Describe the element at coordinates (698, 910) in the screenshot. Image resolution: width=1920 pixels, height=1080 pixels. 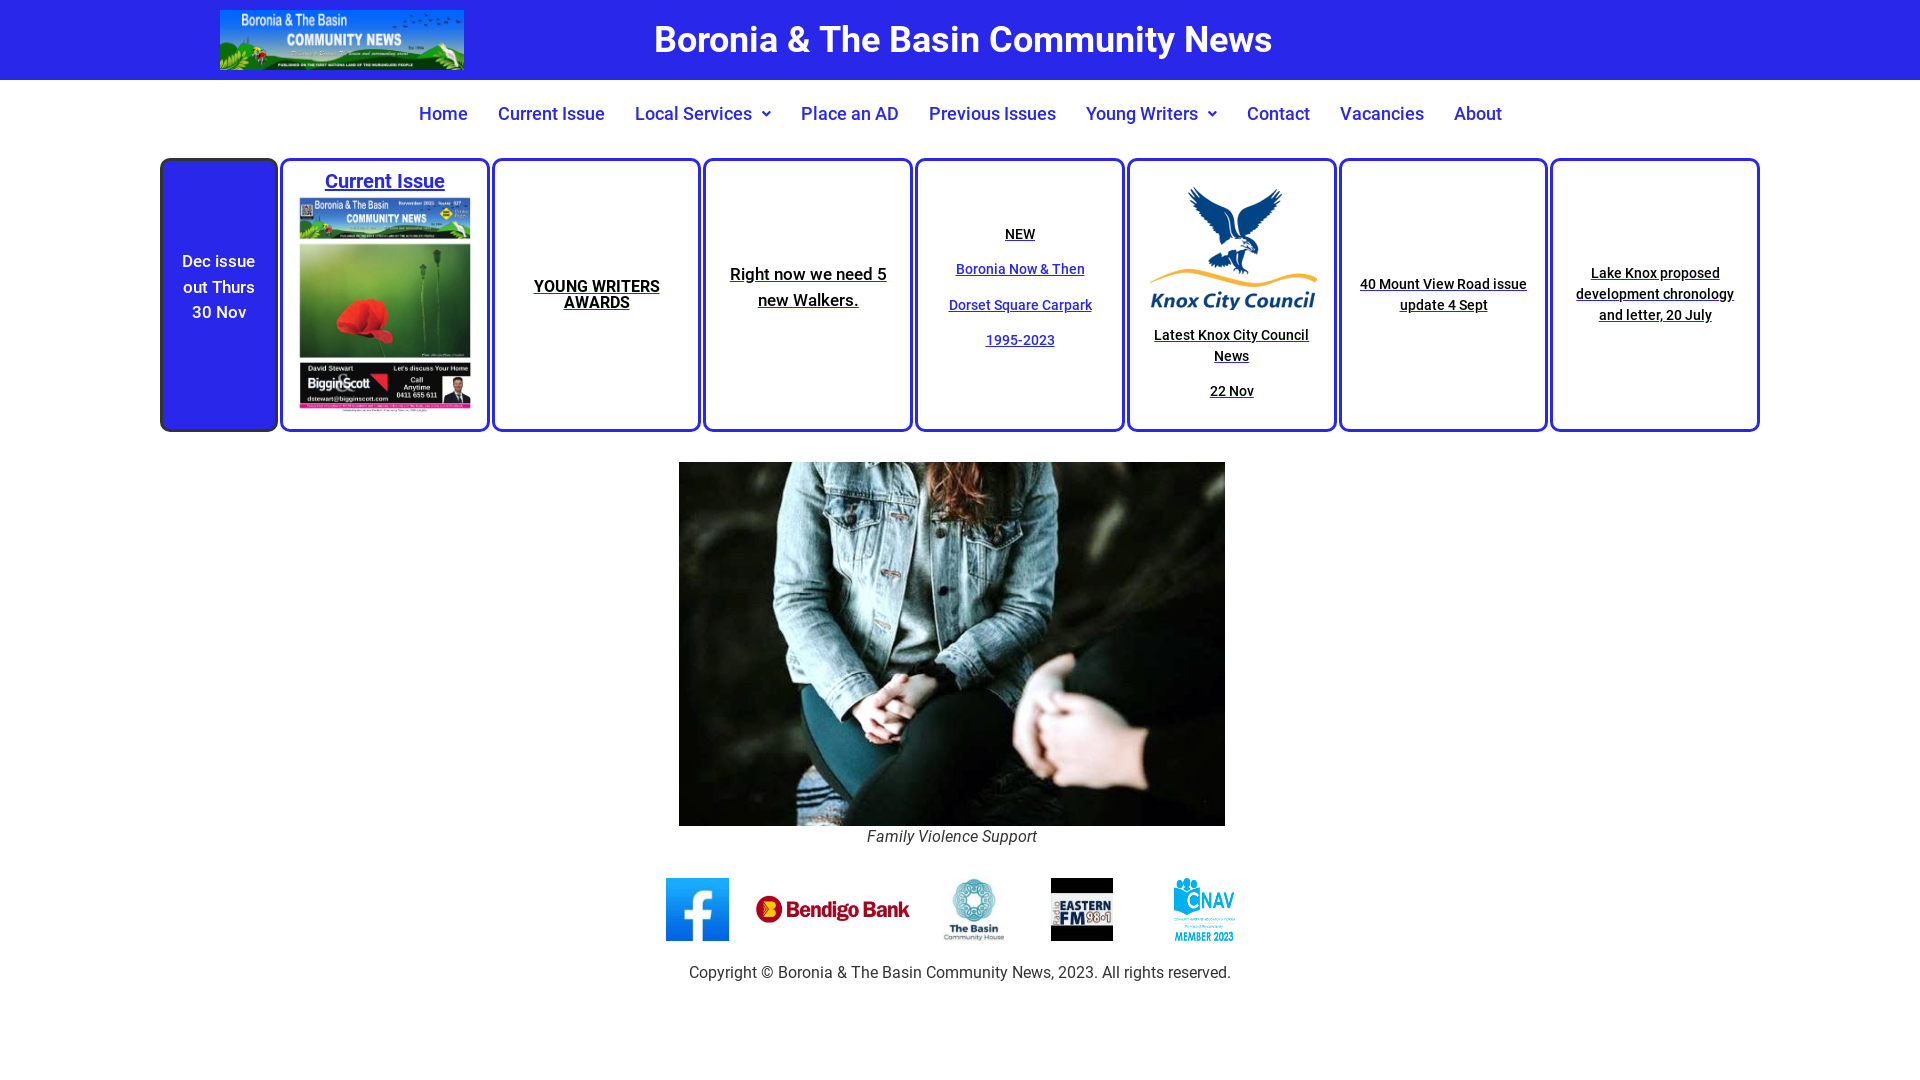
I see `Fbook` at that location.